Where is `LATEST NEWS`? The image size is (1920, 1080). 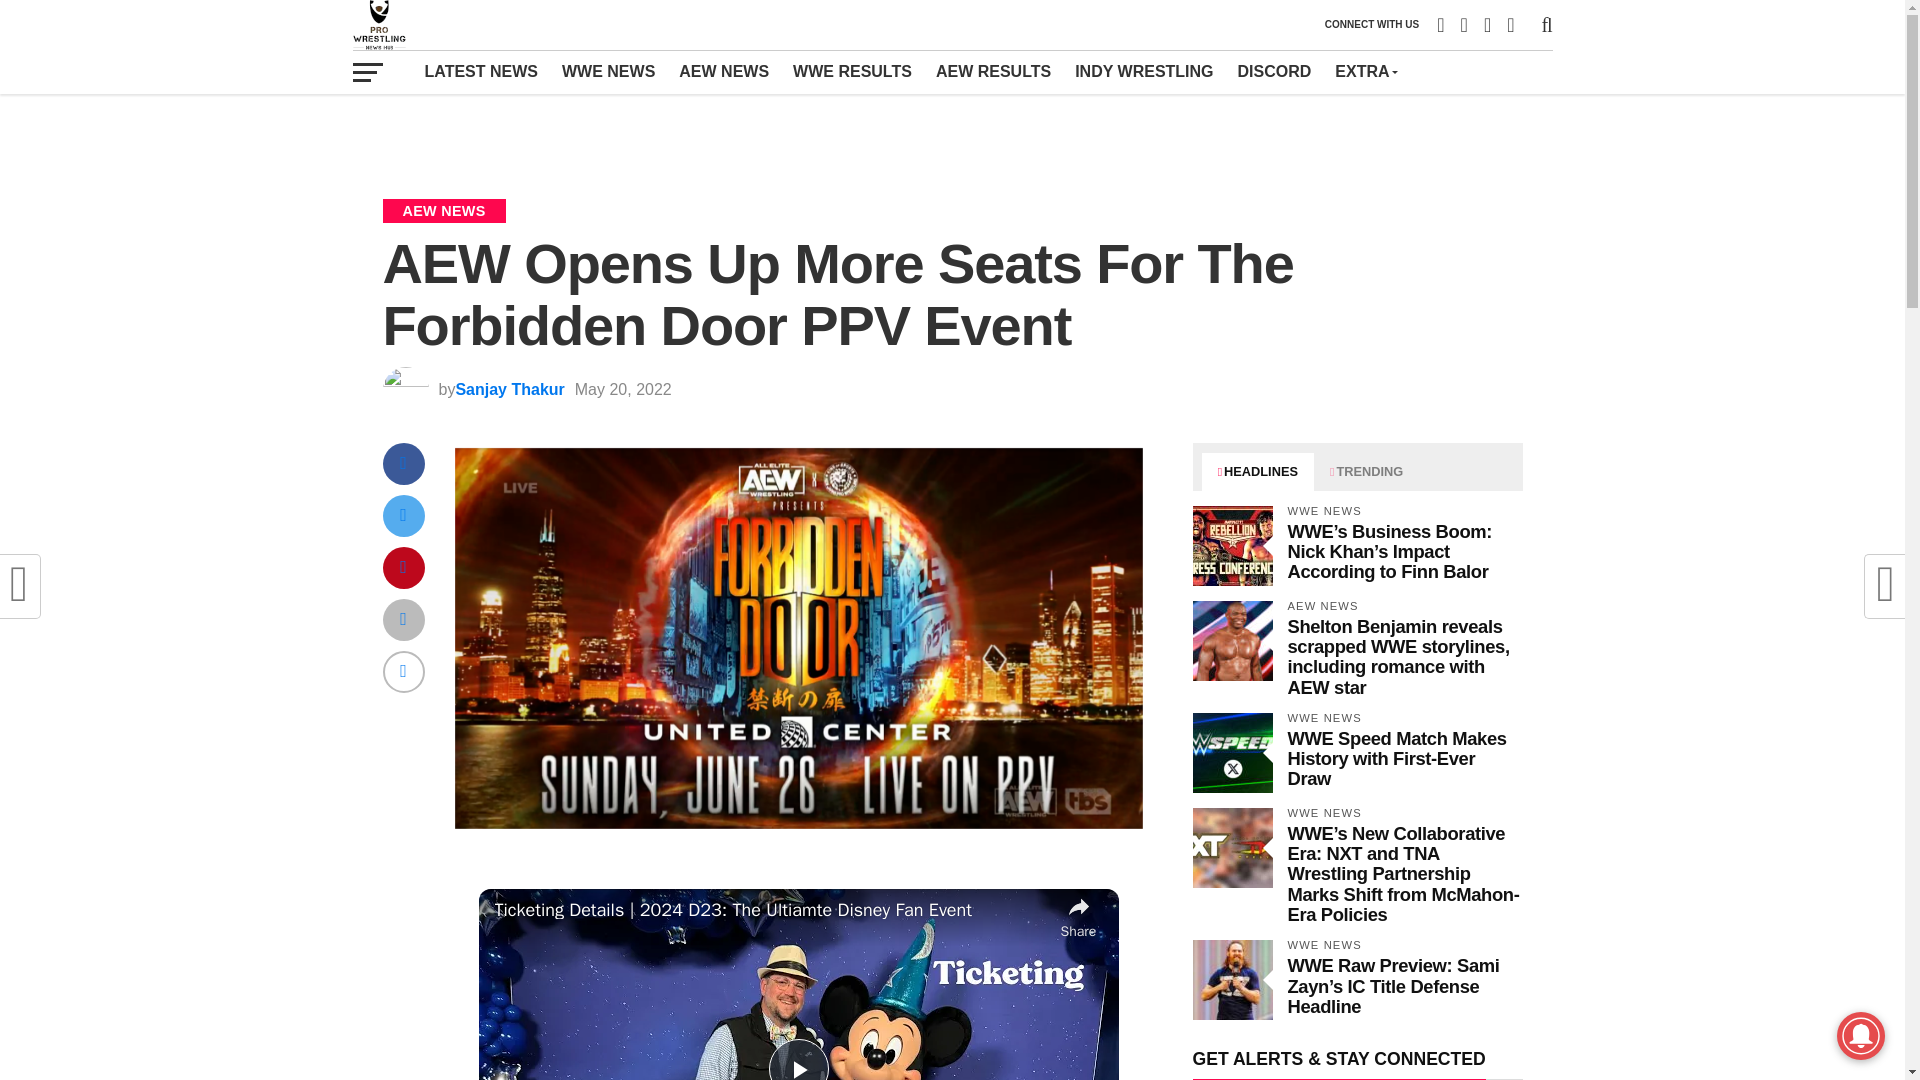
LATEST NEWS is located at coordinates (480, 71).